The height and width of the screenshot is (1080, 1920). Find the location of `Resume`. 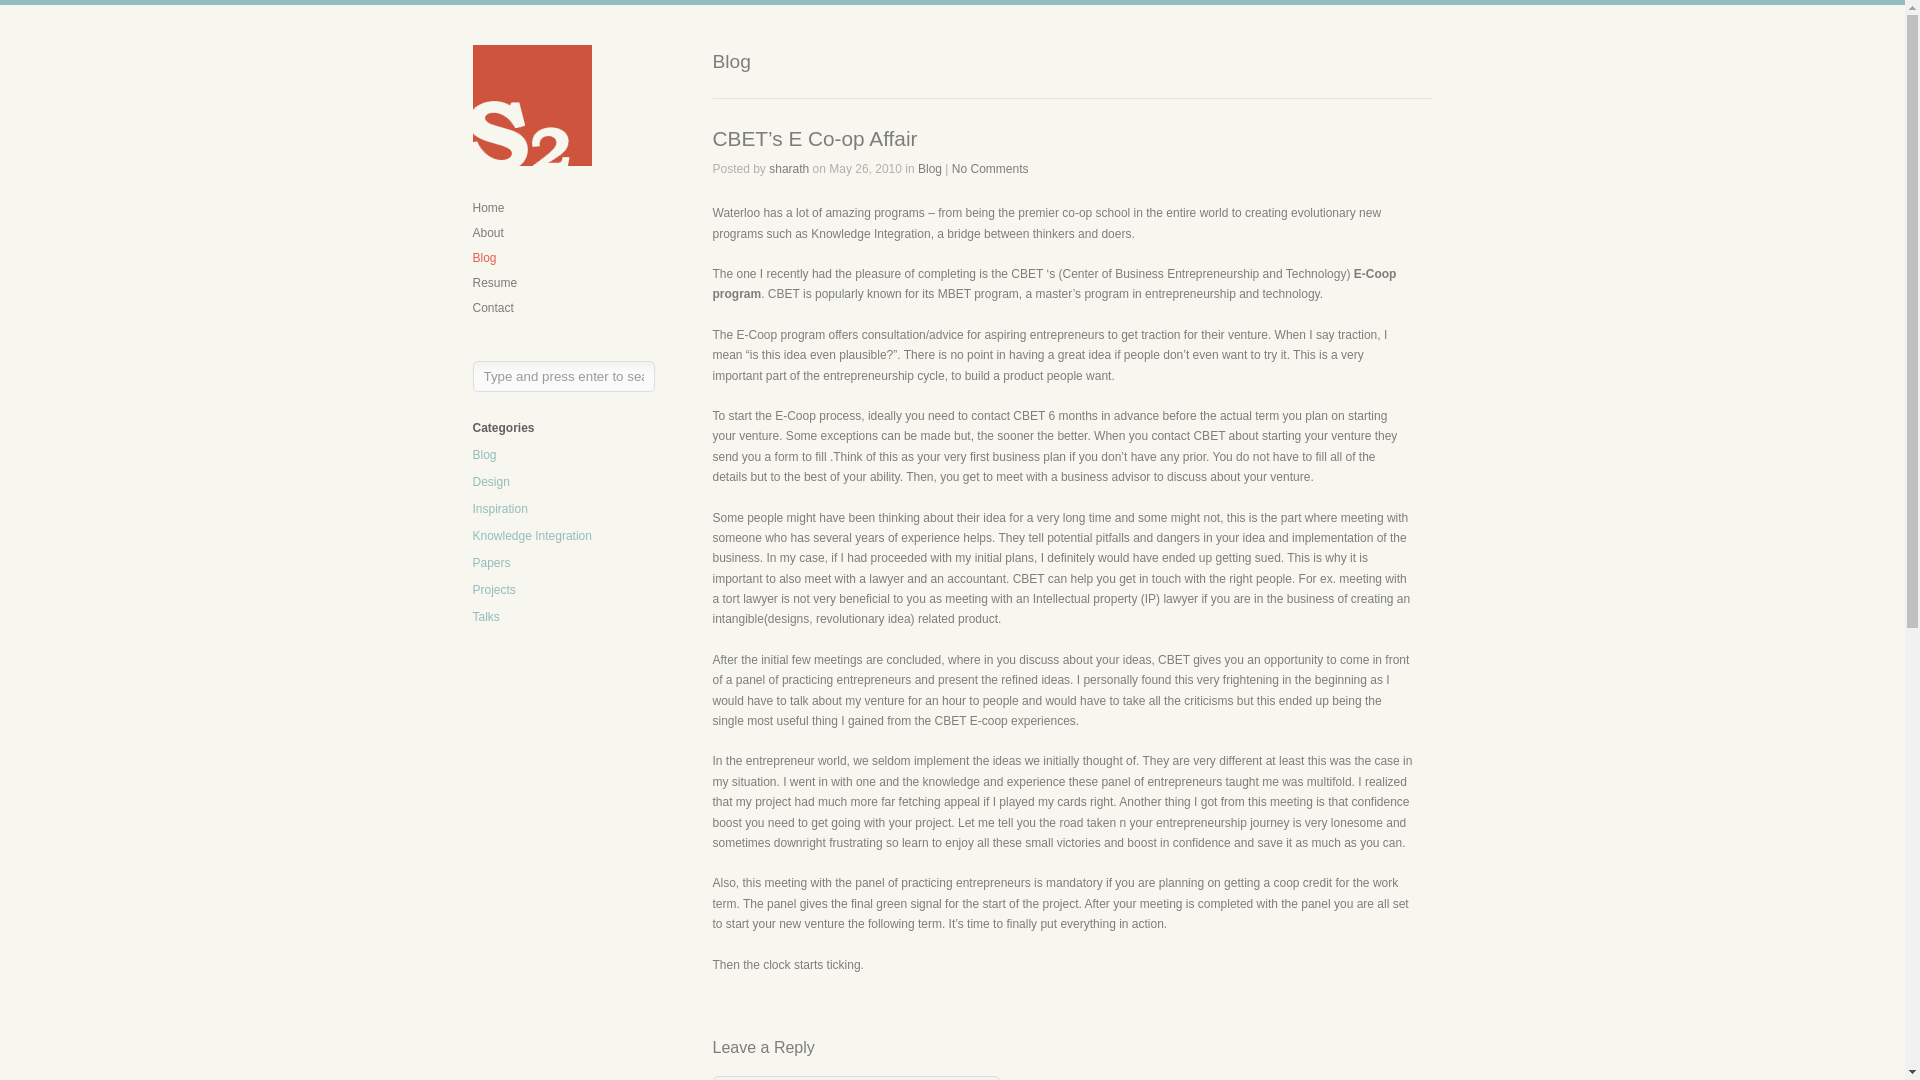

Resume is located at coordinates (494, 283).